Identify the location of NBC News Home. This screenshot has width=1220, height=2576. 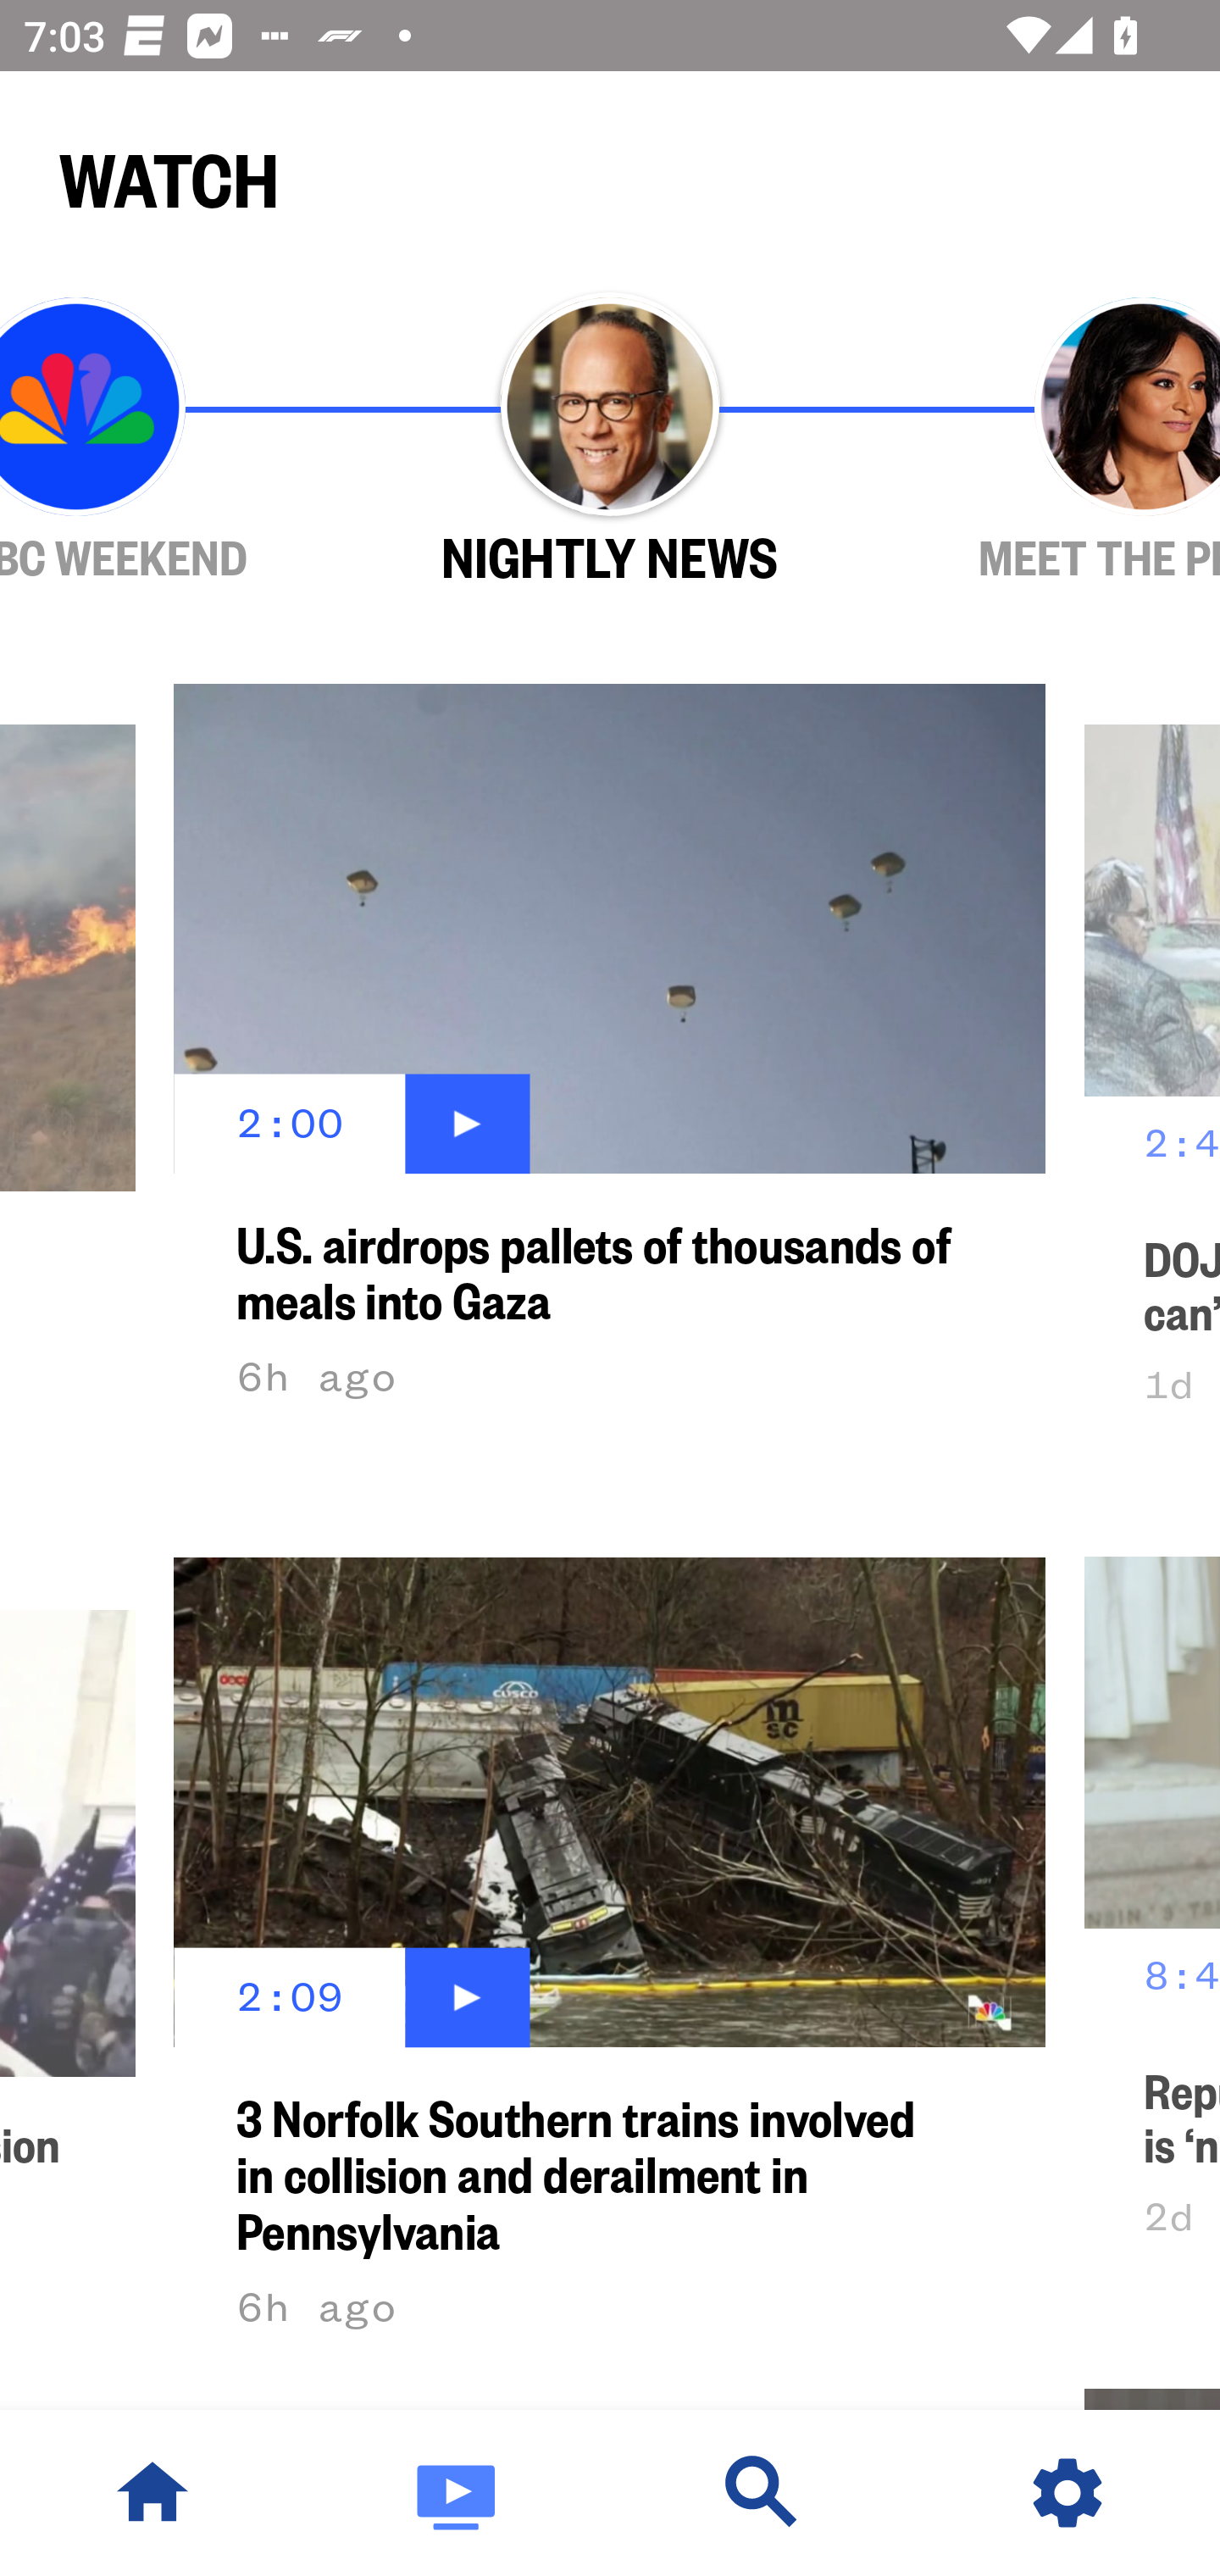
(152, 2493).